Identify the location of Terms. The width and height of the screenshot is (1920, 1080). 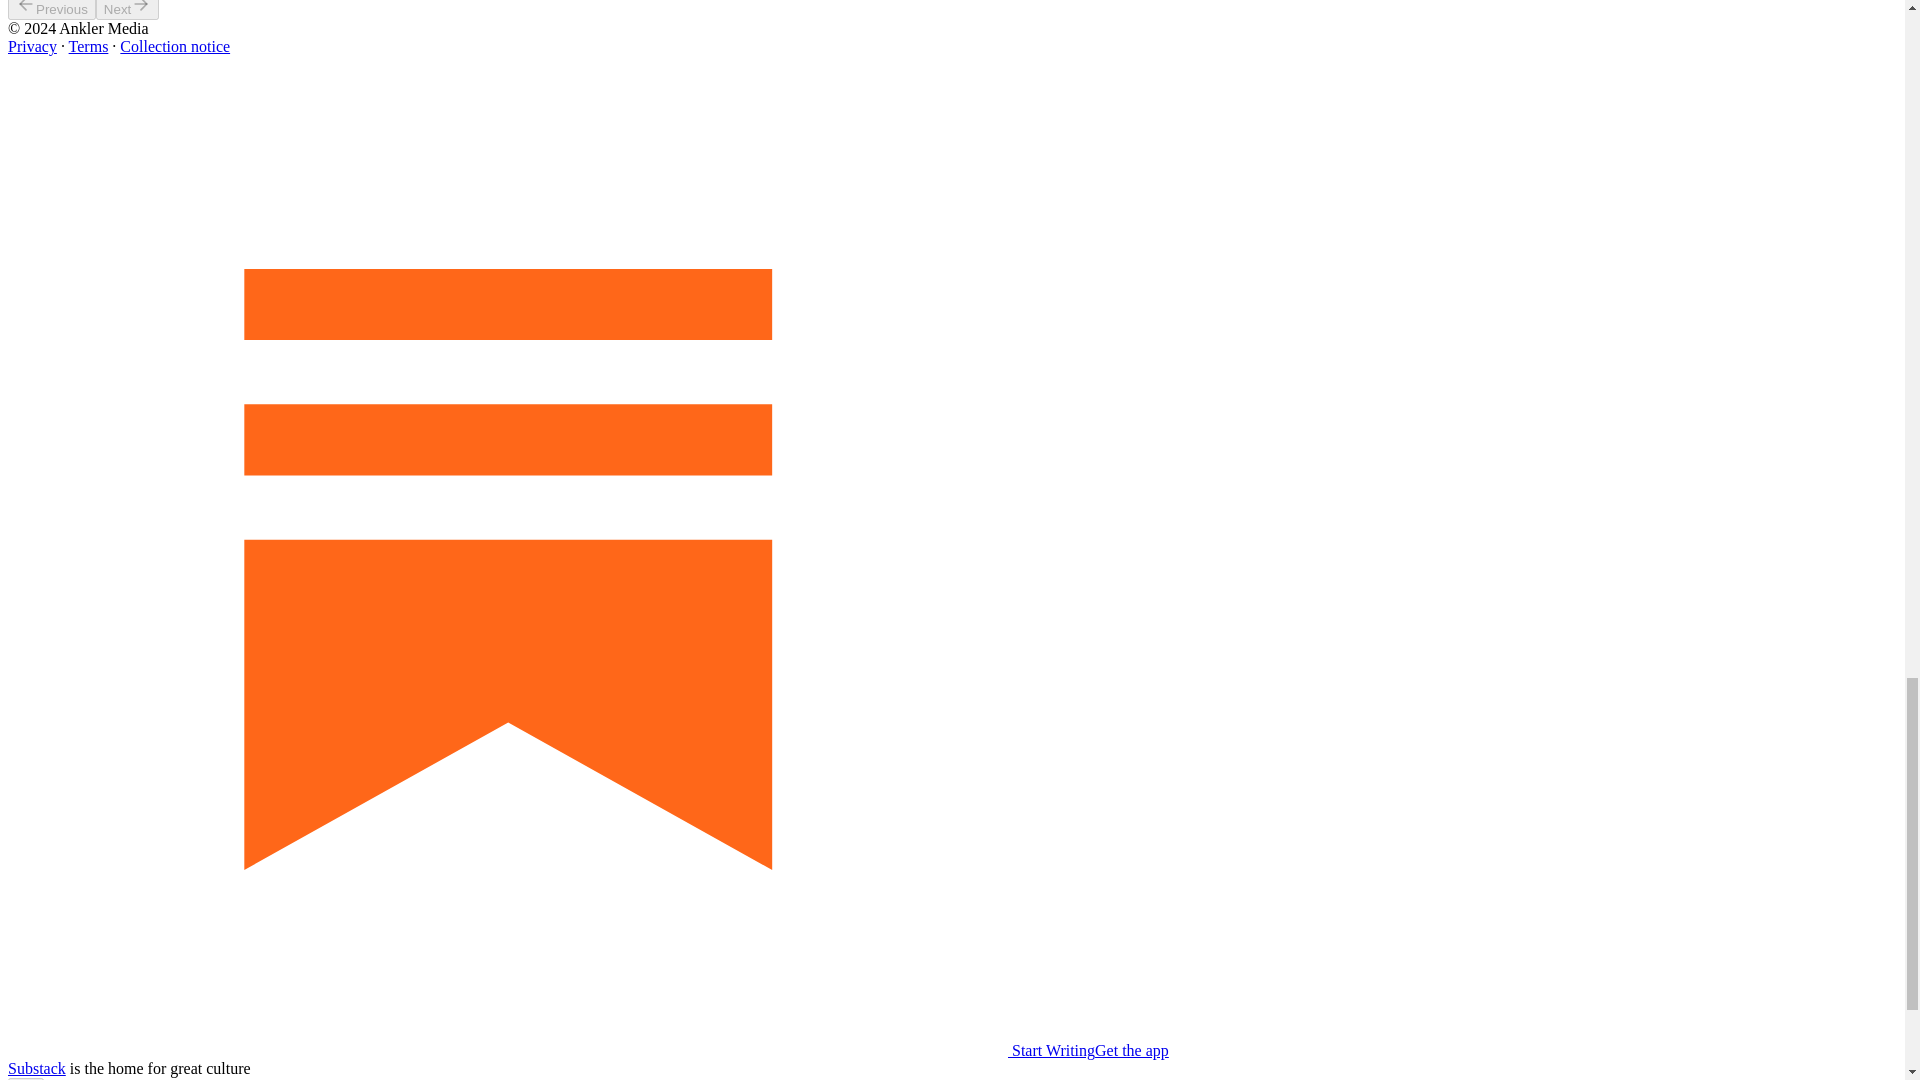
(89, 46).